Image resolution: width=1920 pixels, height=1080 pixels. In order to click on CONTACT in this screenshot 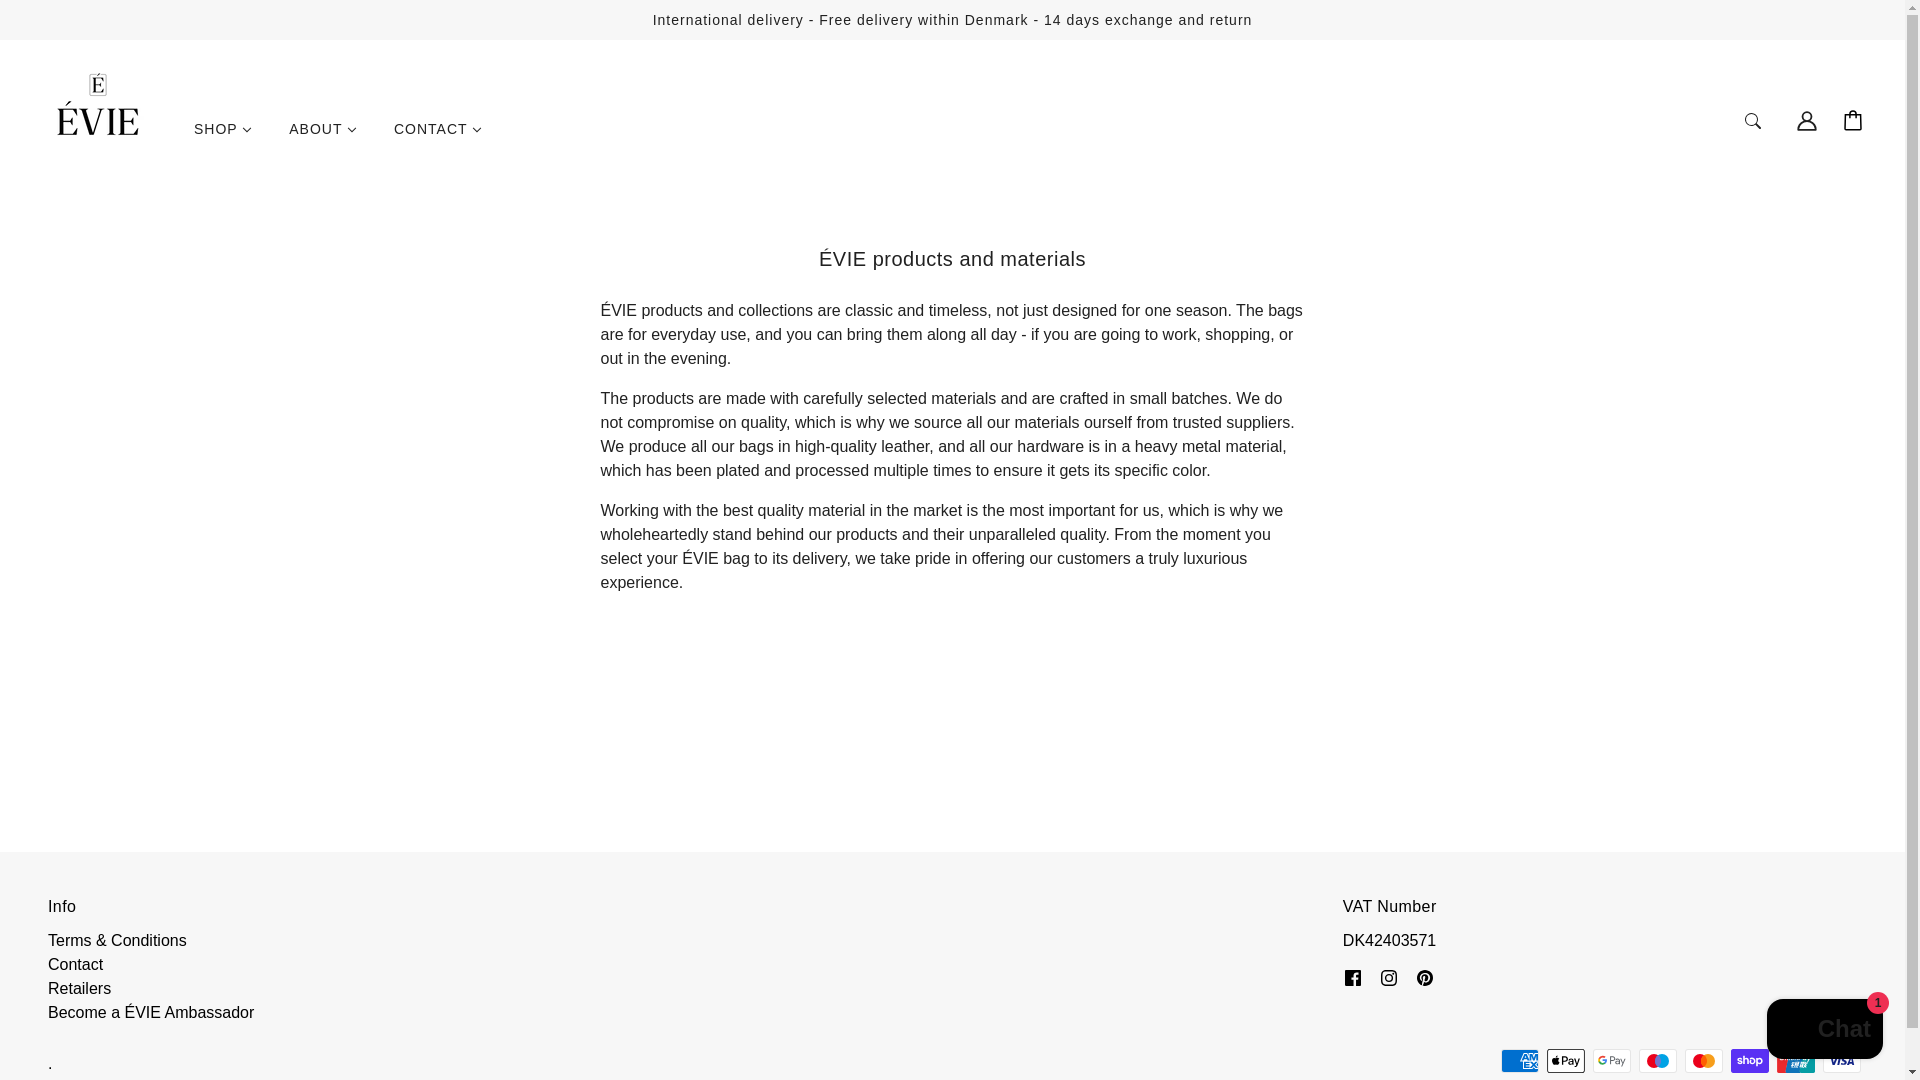, I will do `click(438, 136)`.